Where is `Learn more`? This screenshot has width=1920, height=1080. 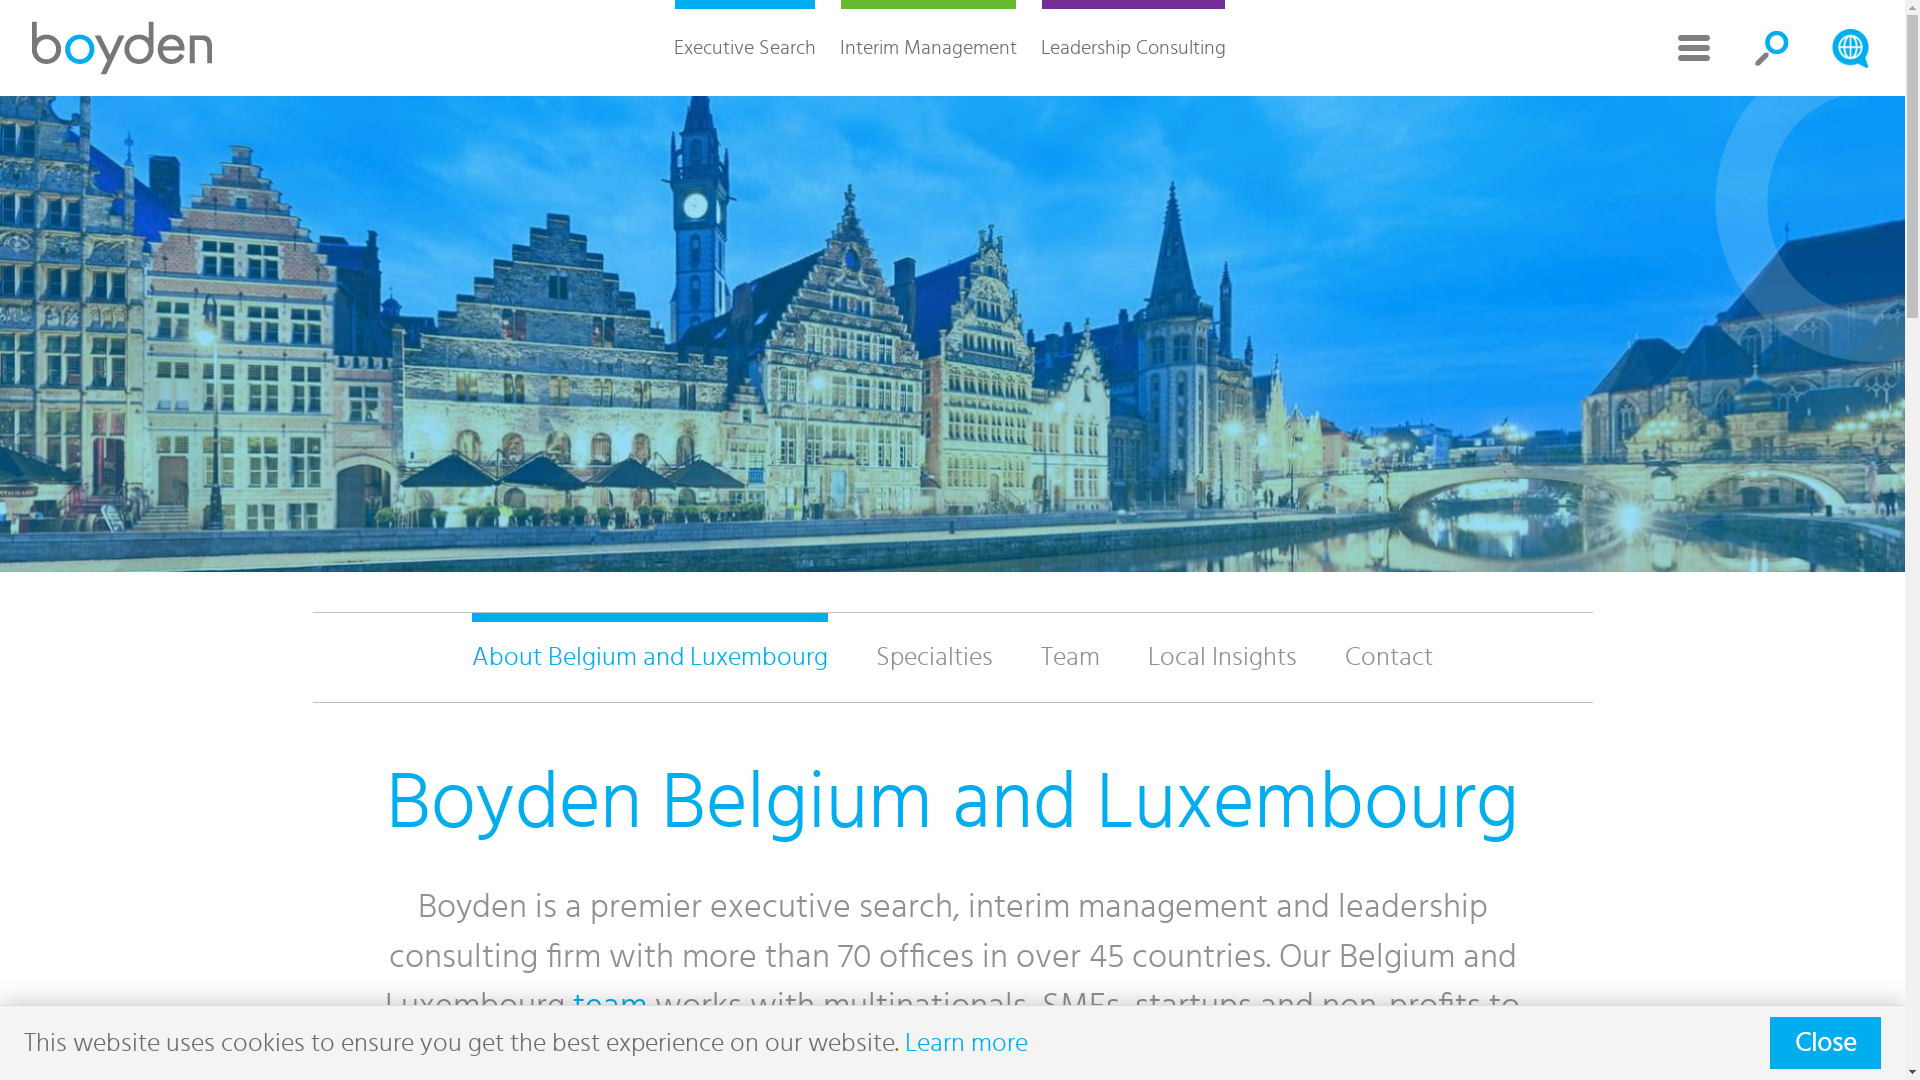
Learn more is located at coordinates (966, 1043).